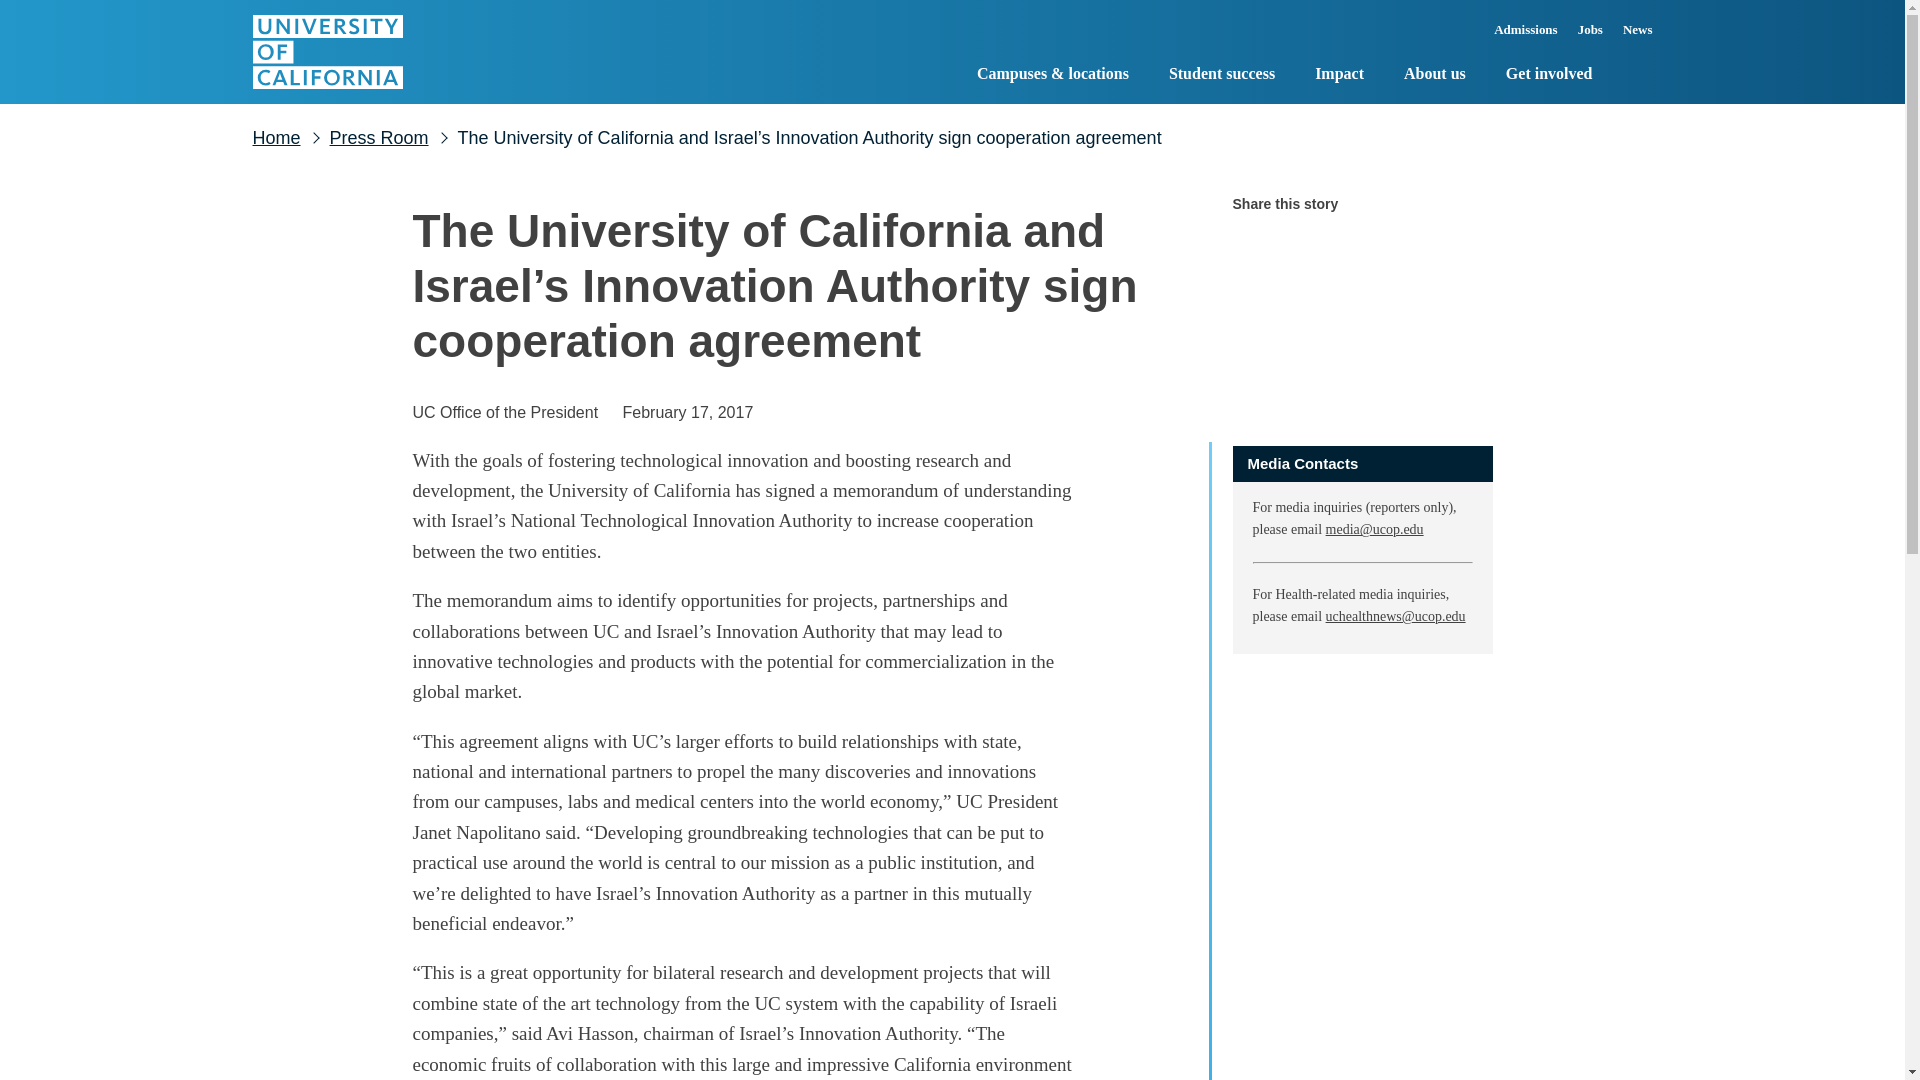 The width and height of the screenshot is (1920, 1080). I want to click on Admissions, so click(1526, 35).